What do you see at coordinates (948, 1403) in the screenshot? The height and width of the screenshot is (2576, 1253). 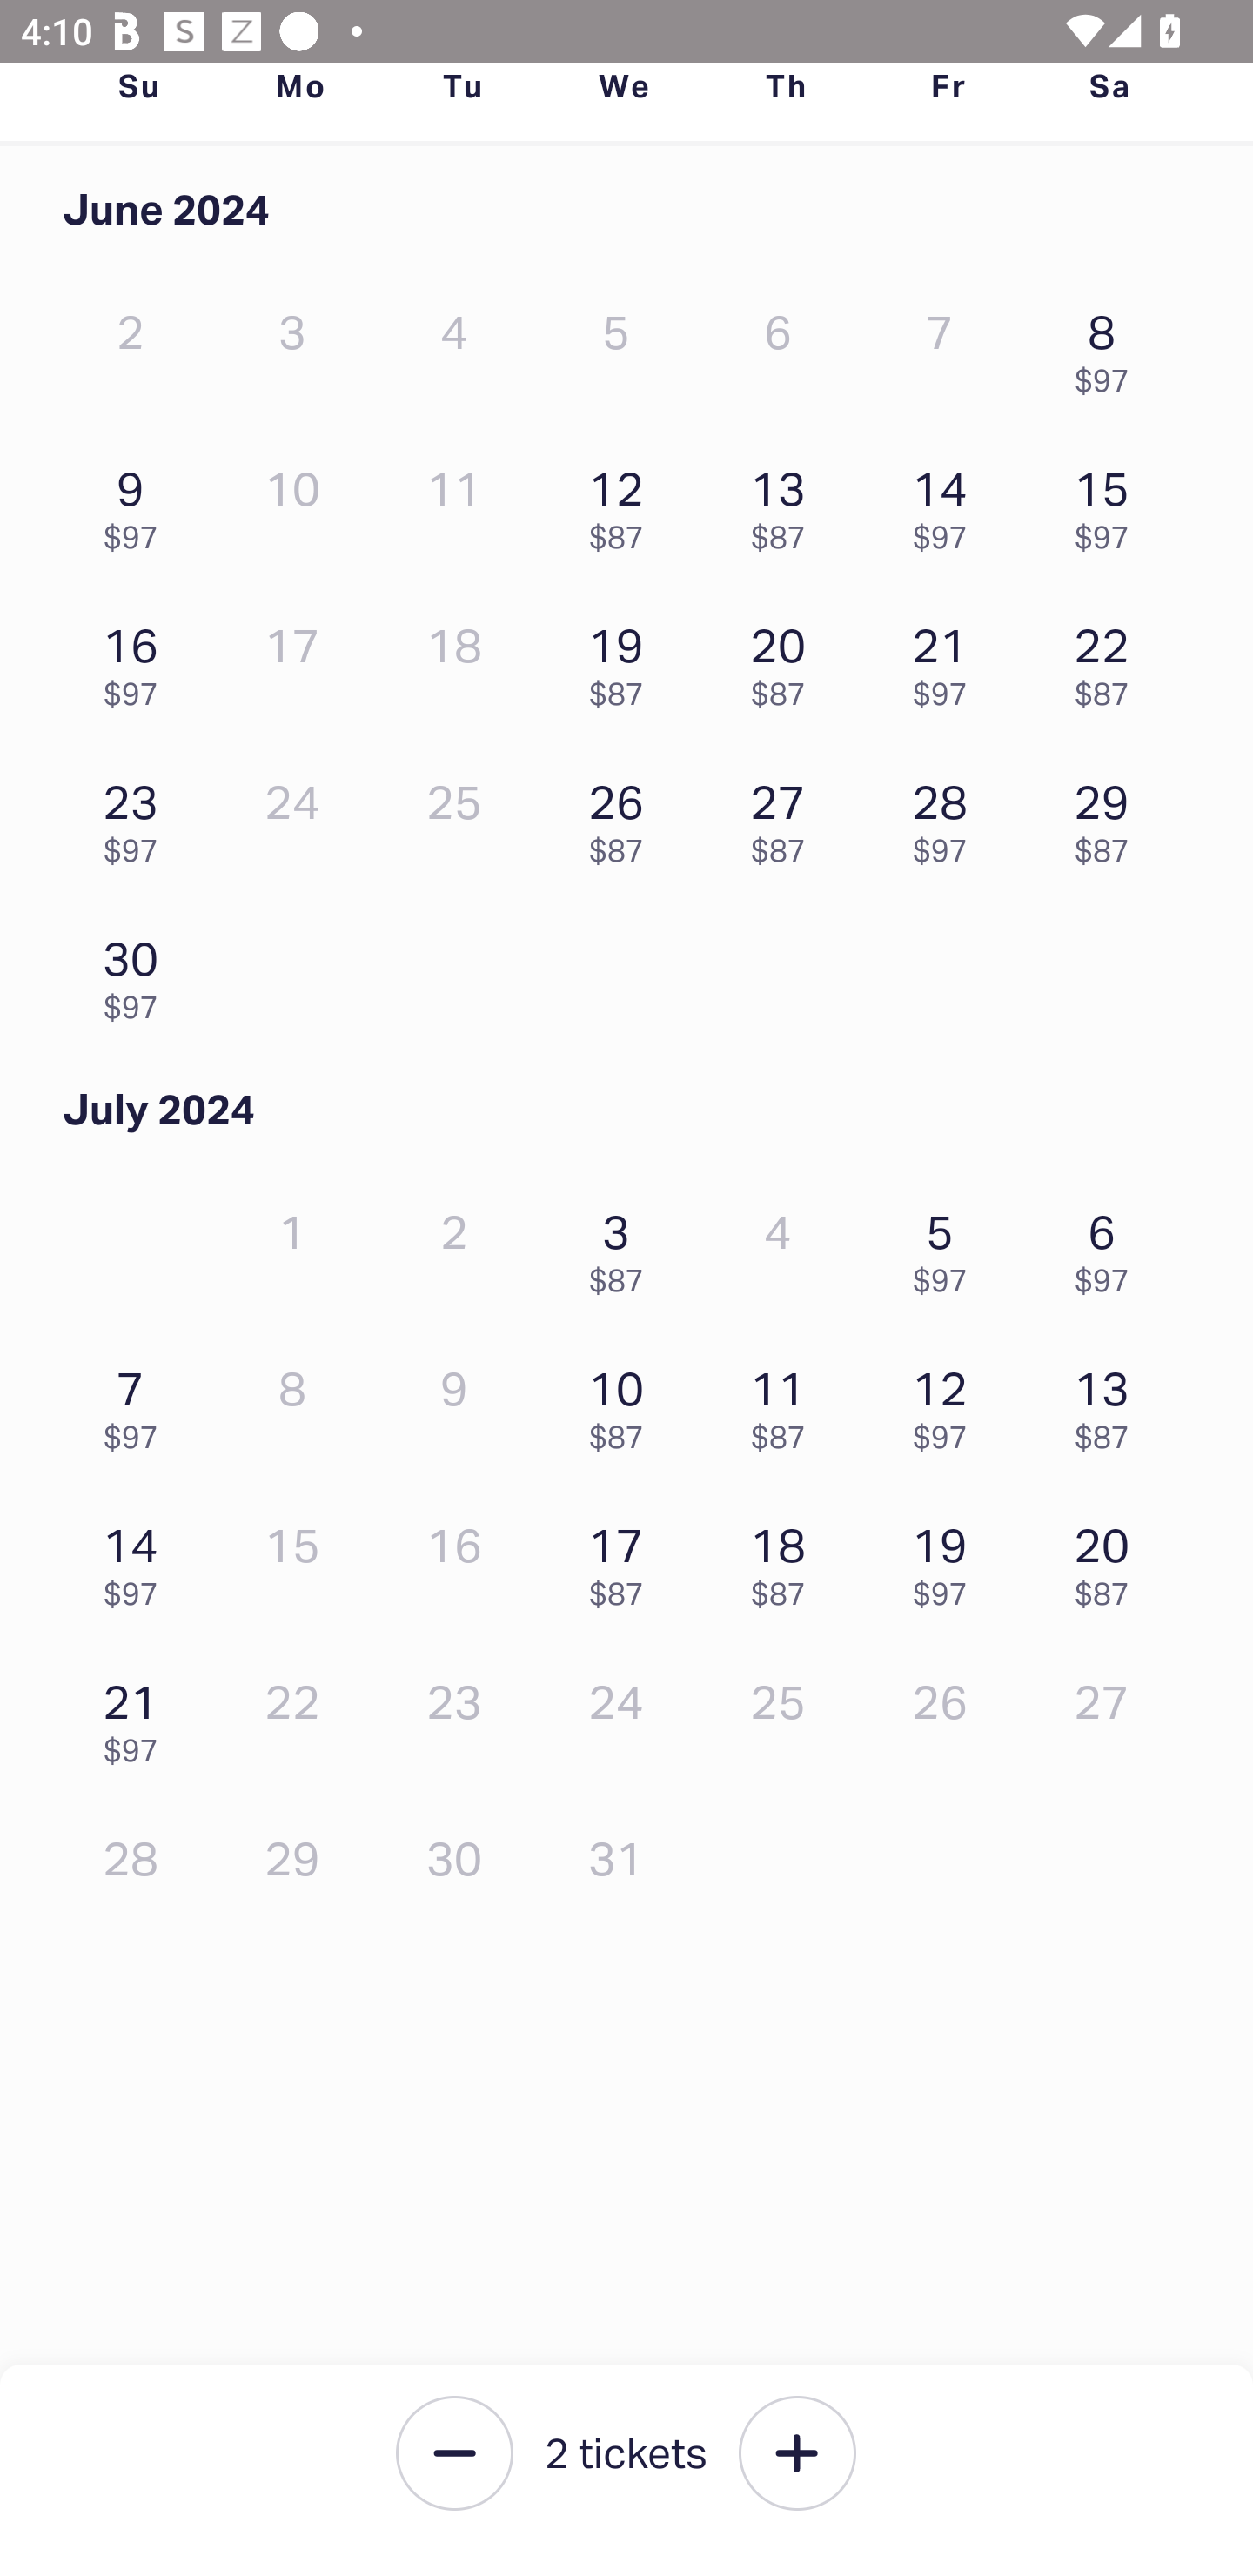 I see `12 $97` at bounding box center [948, 1403].